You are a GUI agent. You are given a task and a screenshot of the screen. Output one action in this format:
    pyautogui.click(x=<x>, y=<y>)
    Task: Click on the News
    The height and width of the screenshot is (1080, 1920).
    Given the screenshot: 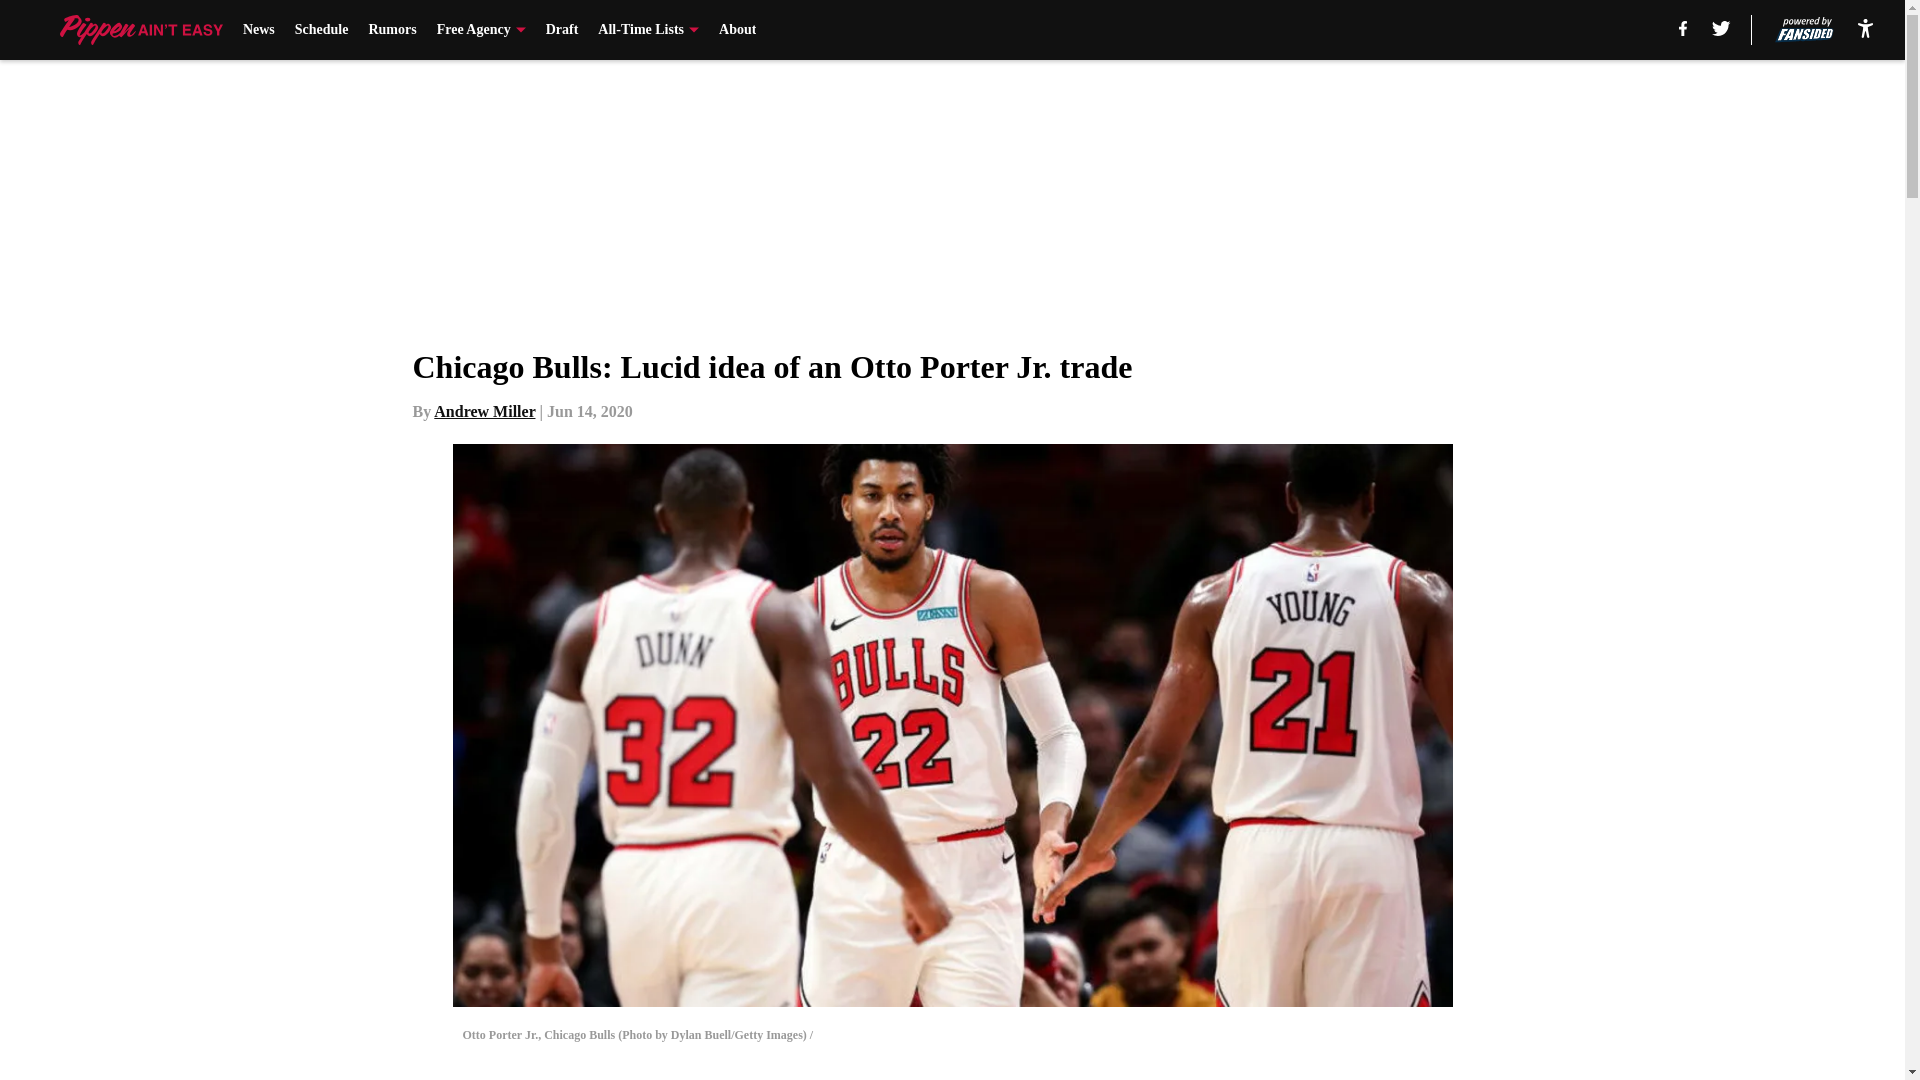 What is the action you would take?
    pyautogui.click(x=258, y=30)
    